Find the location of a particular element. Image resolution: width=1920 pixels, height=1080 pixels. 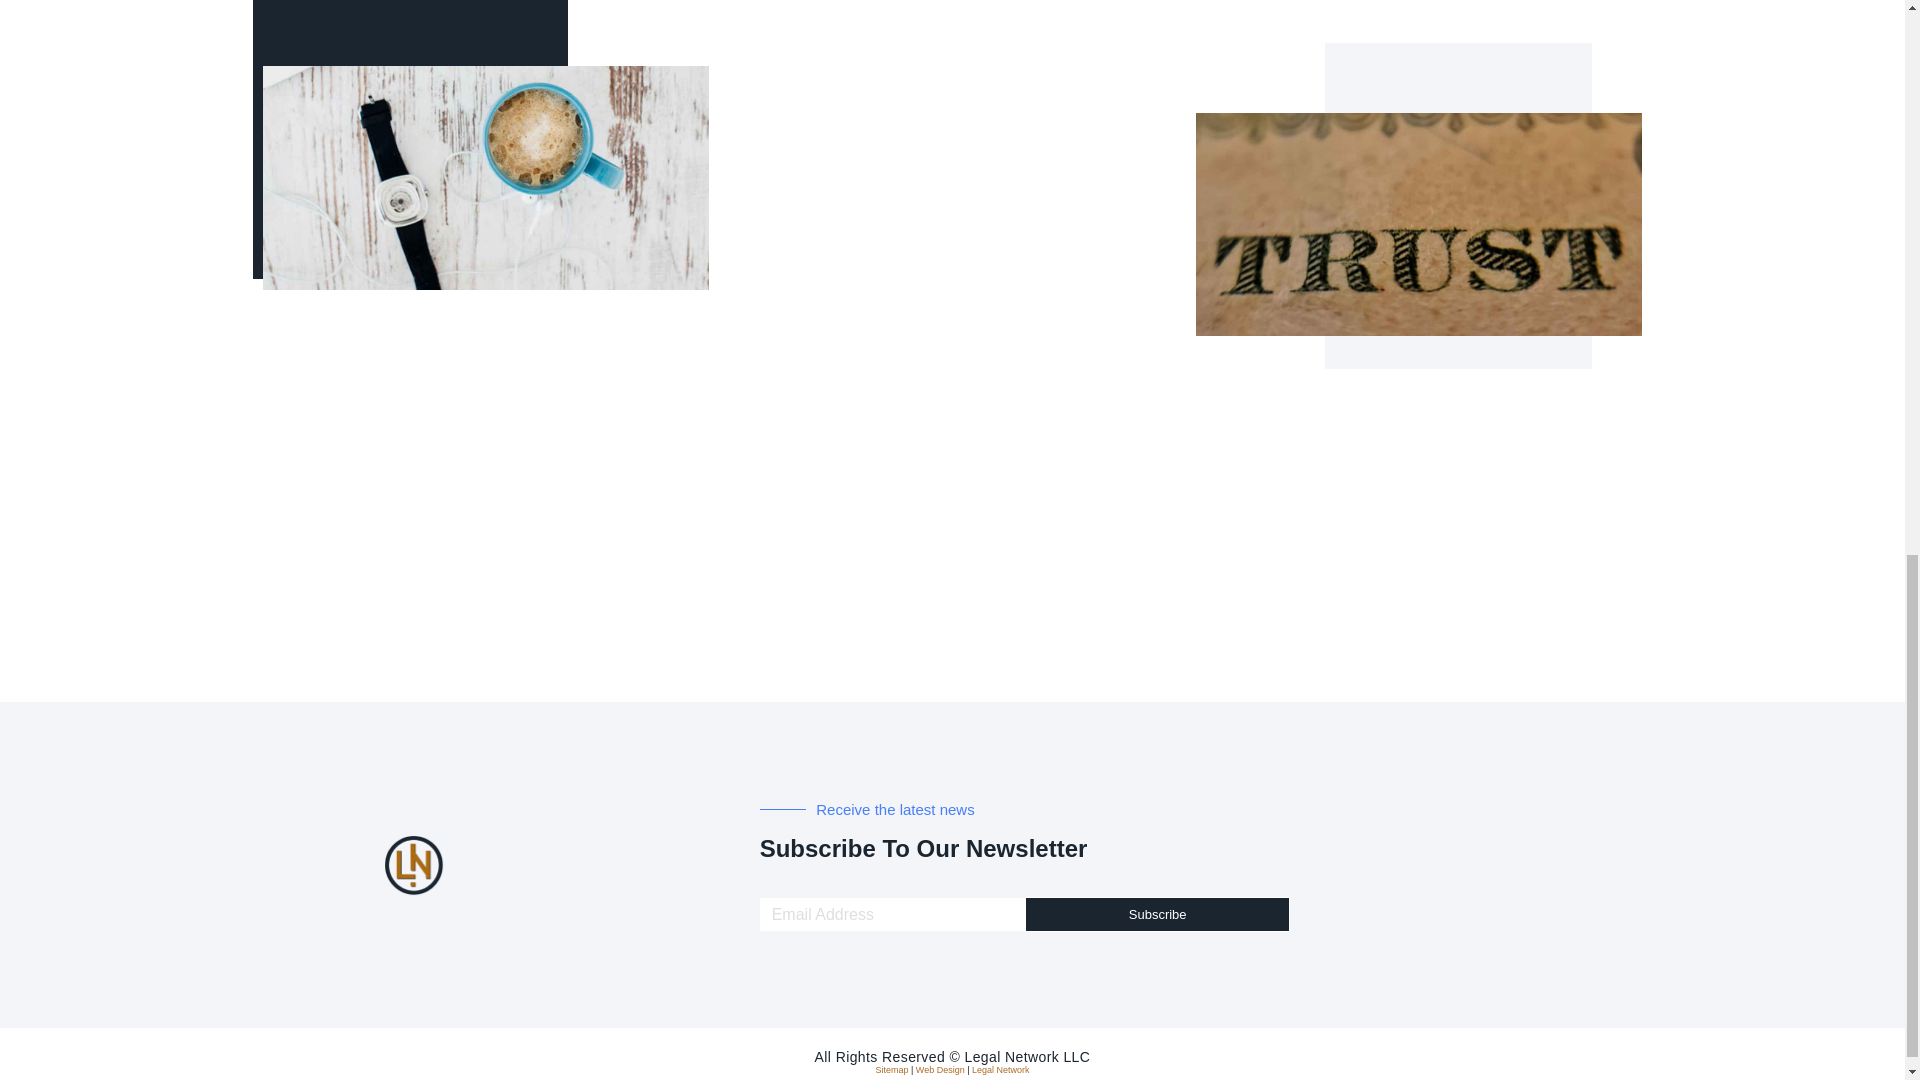

Web Design is located at coordinates (940, 1069).